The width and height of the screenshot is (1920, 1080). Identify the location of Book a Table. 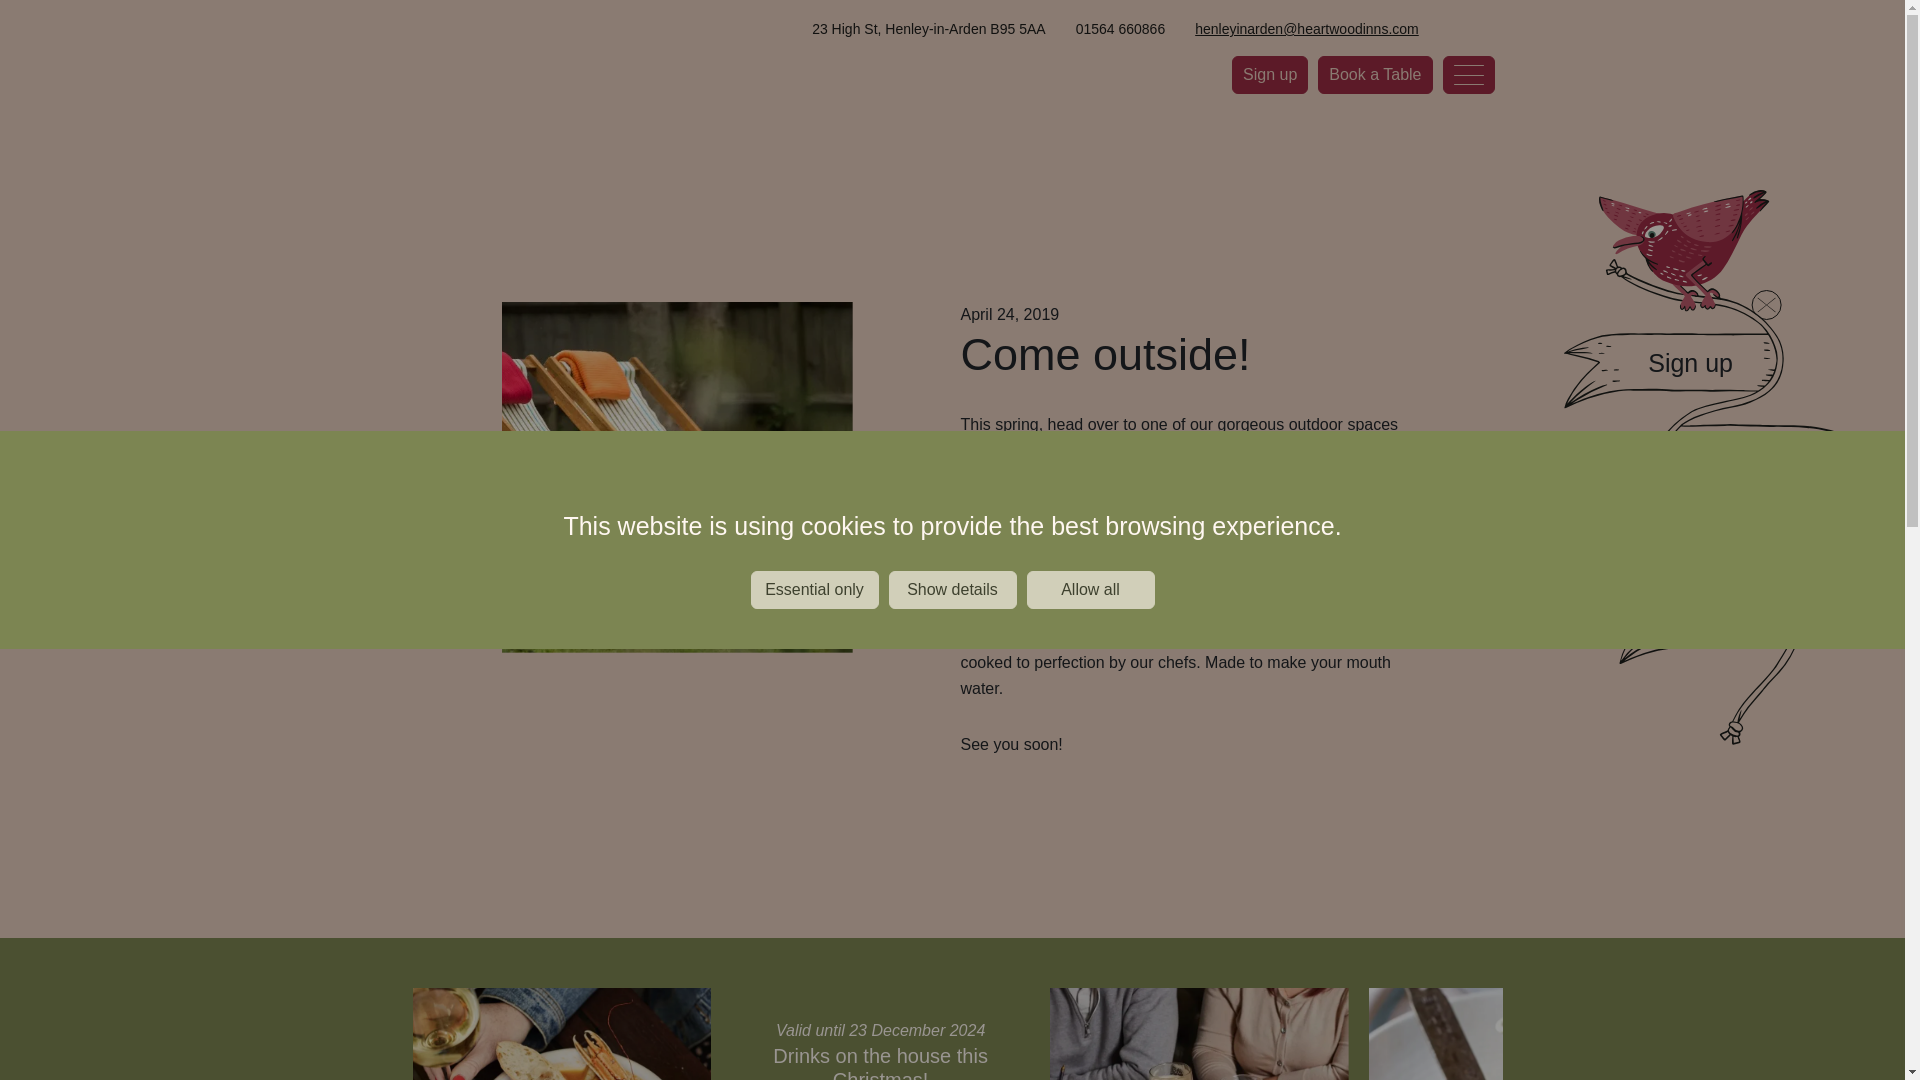
(1374, 74).